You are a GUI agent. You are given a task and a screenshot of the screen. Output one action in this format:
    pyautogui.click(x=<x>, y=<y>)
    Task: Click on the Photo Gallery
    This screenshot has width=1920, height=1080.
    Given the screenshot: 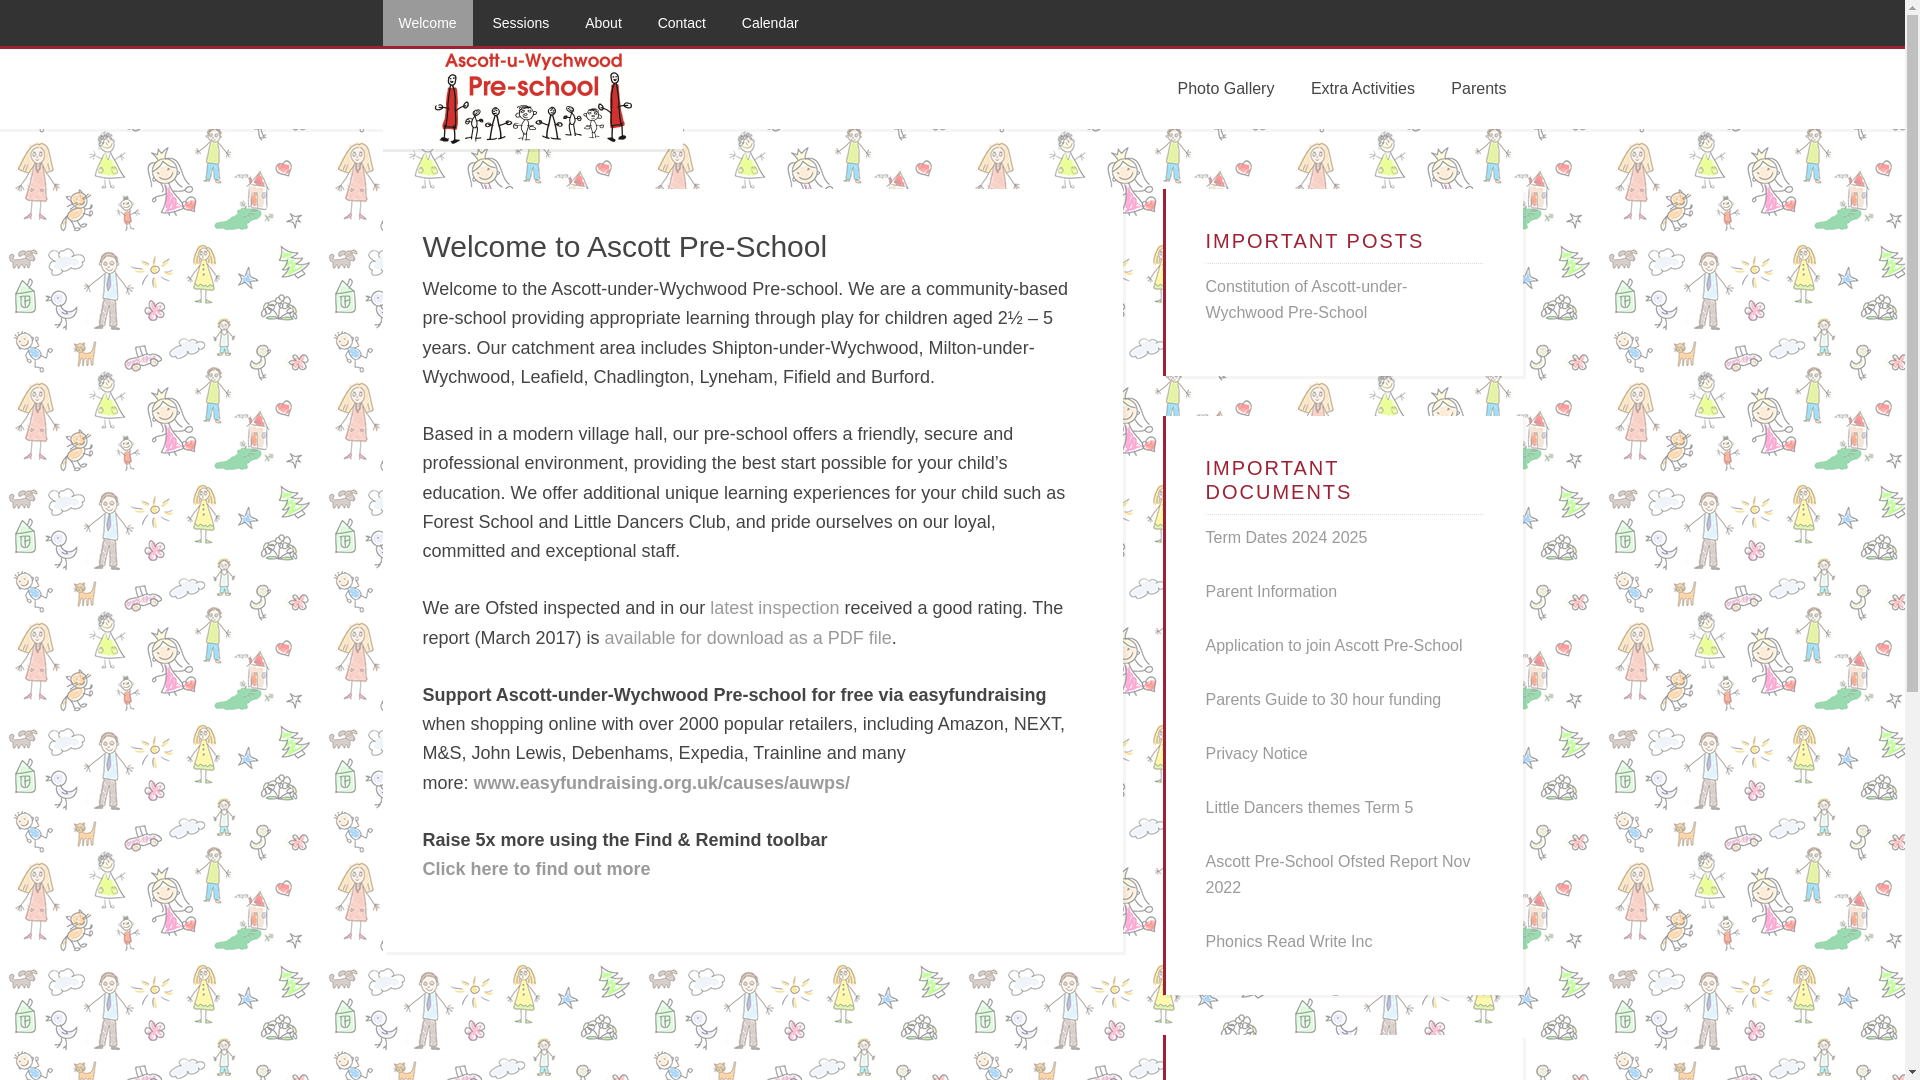 What is the action you would take?
    pyautogui.click(x=1226, y=88)
    